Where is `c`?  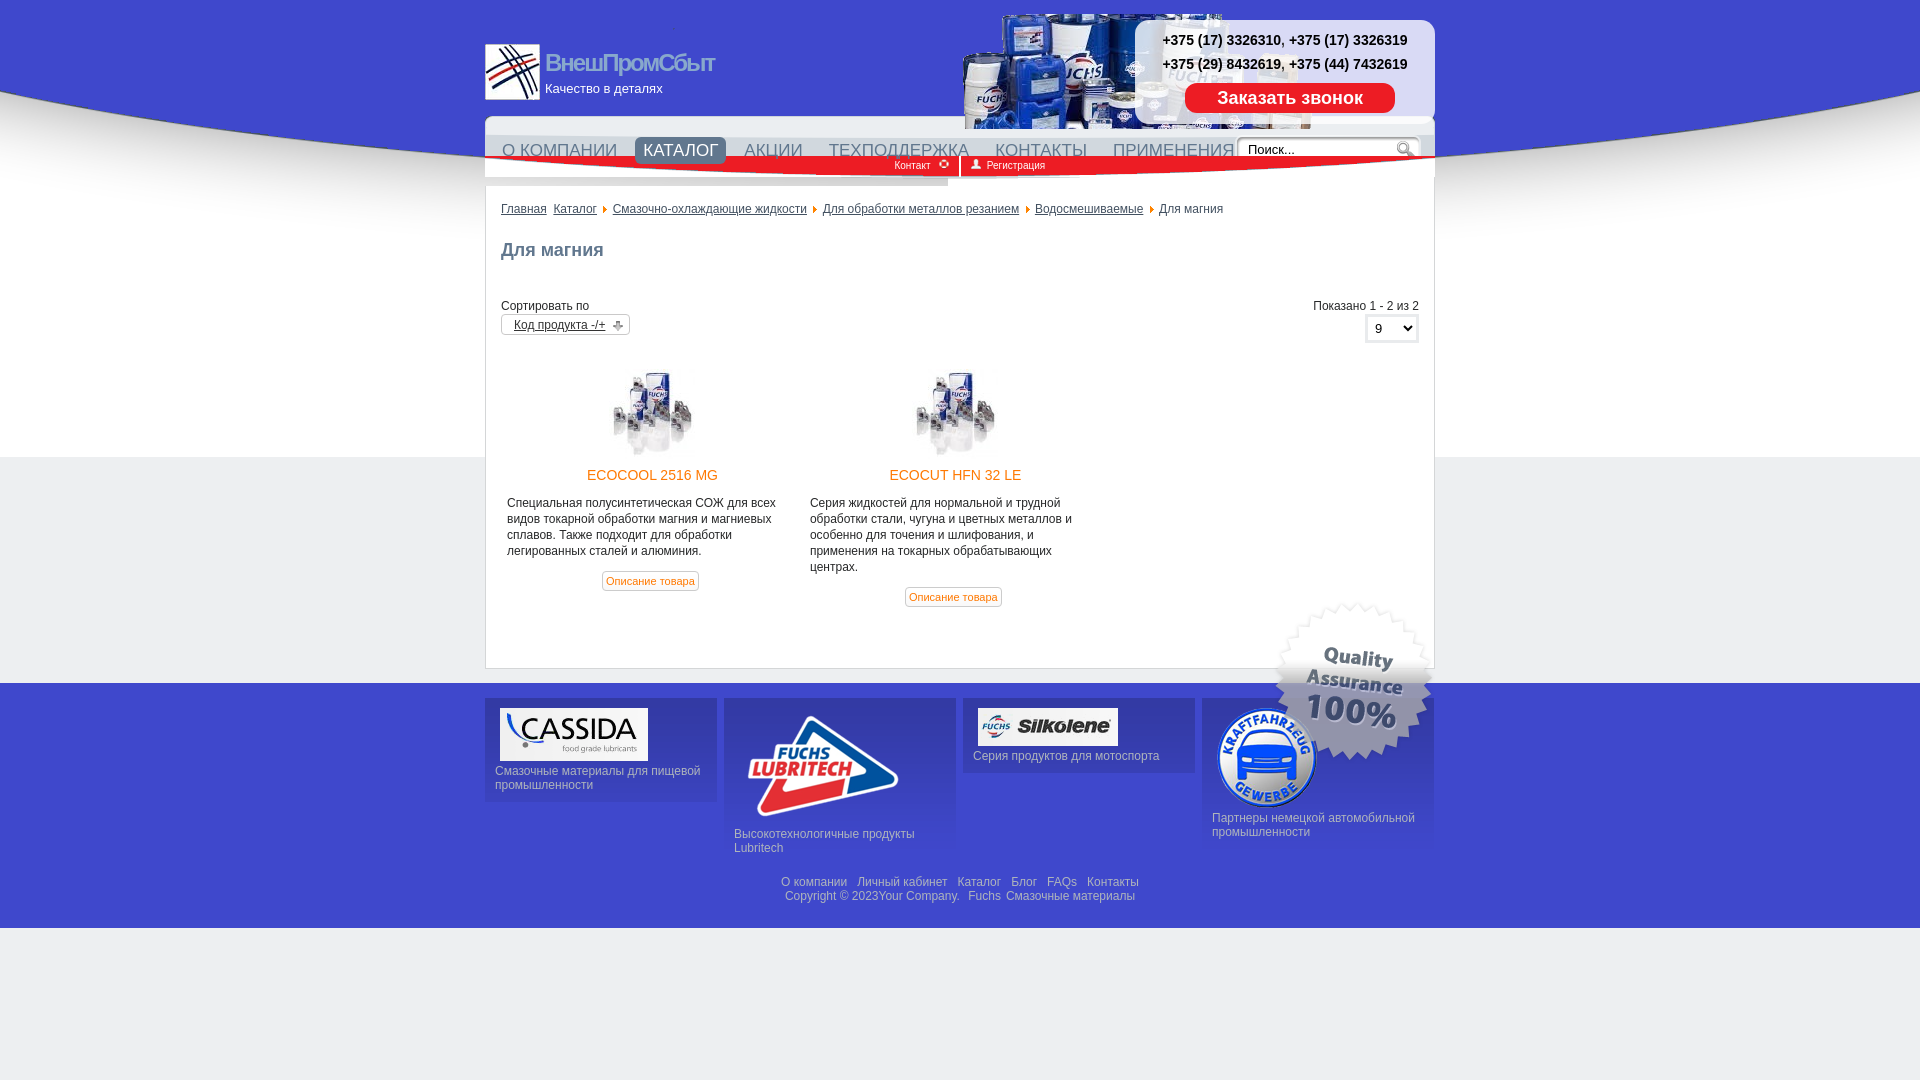 c is located at coordinates (574, 757).